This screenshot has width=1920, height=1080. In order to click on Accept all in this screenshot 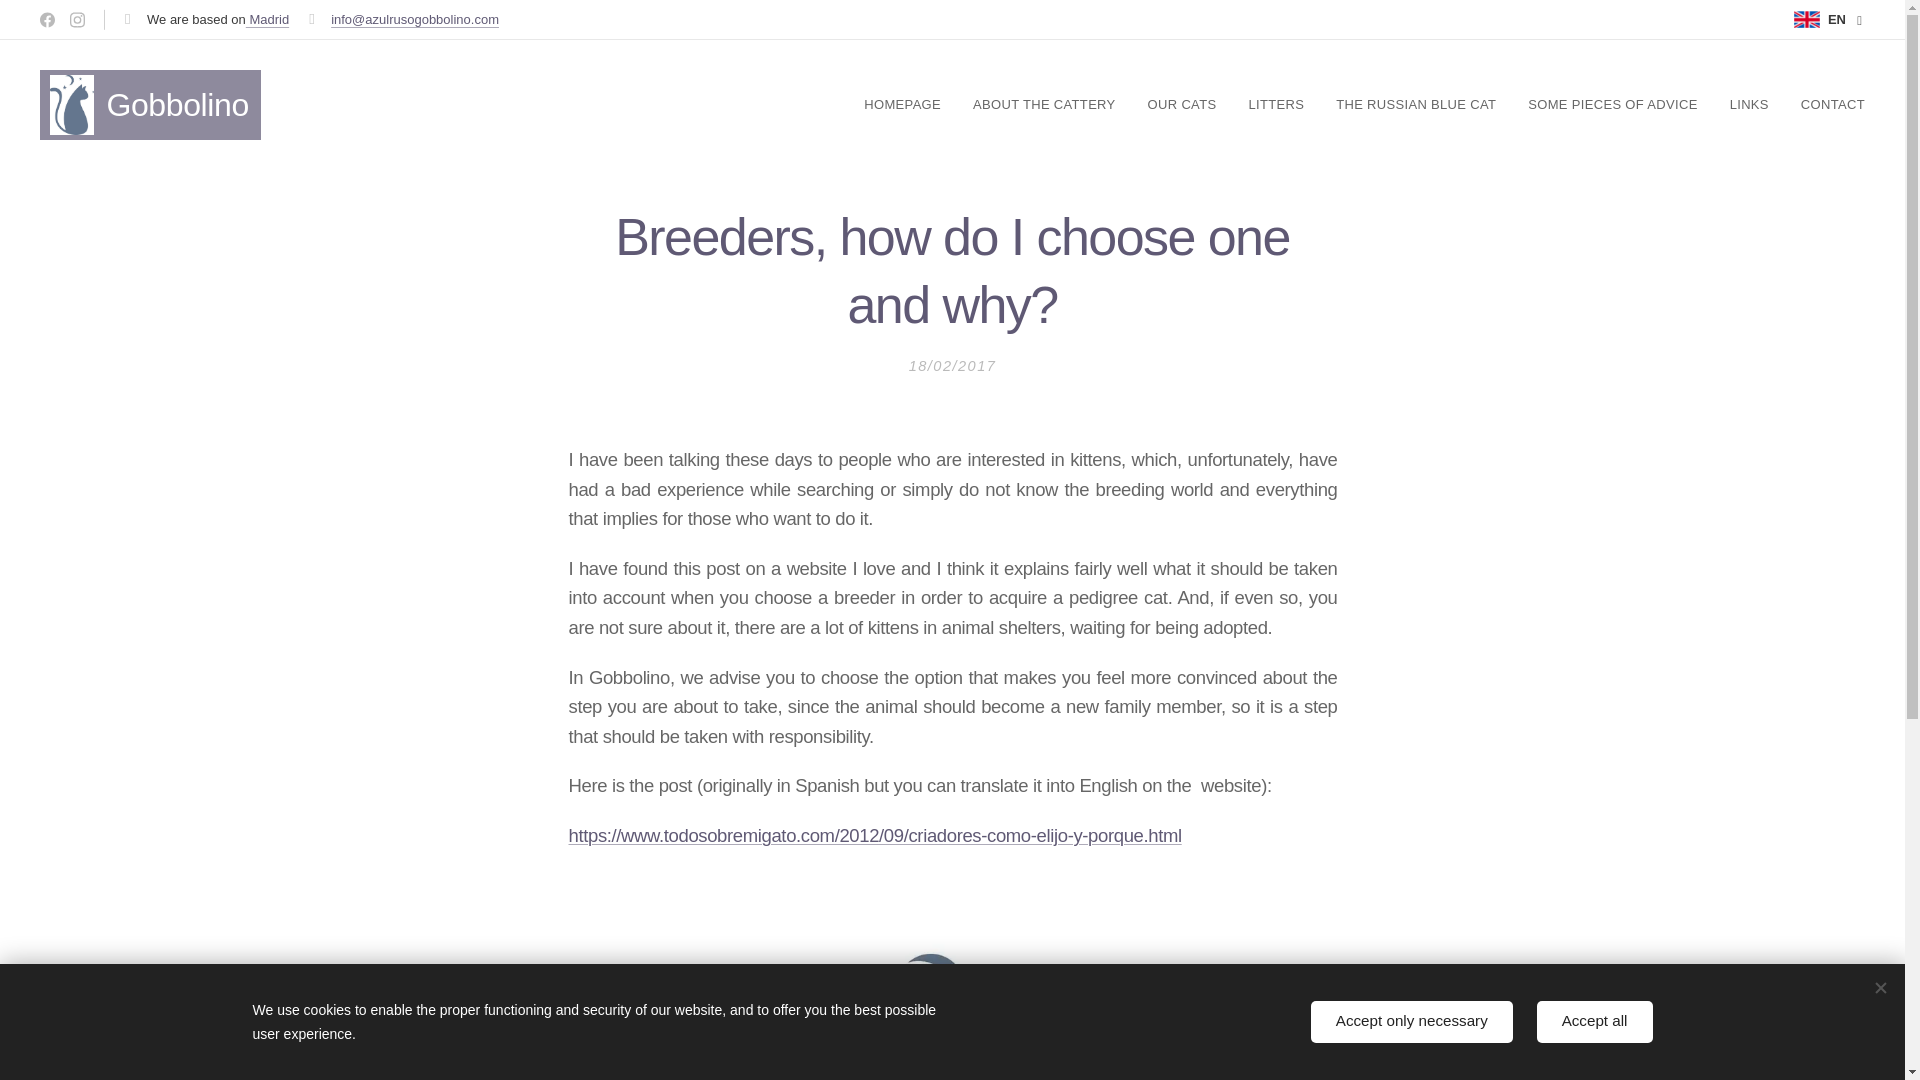, I will do `click(1595, 1022)`.